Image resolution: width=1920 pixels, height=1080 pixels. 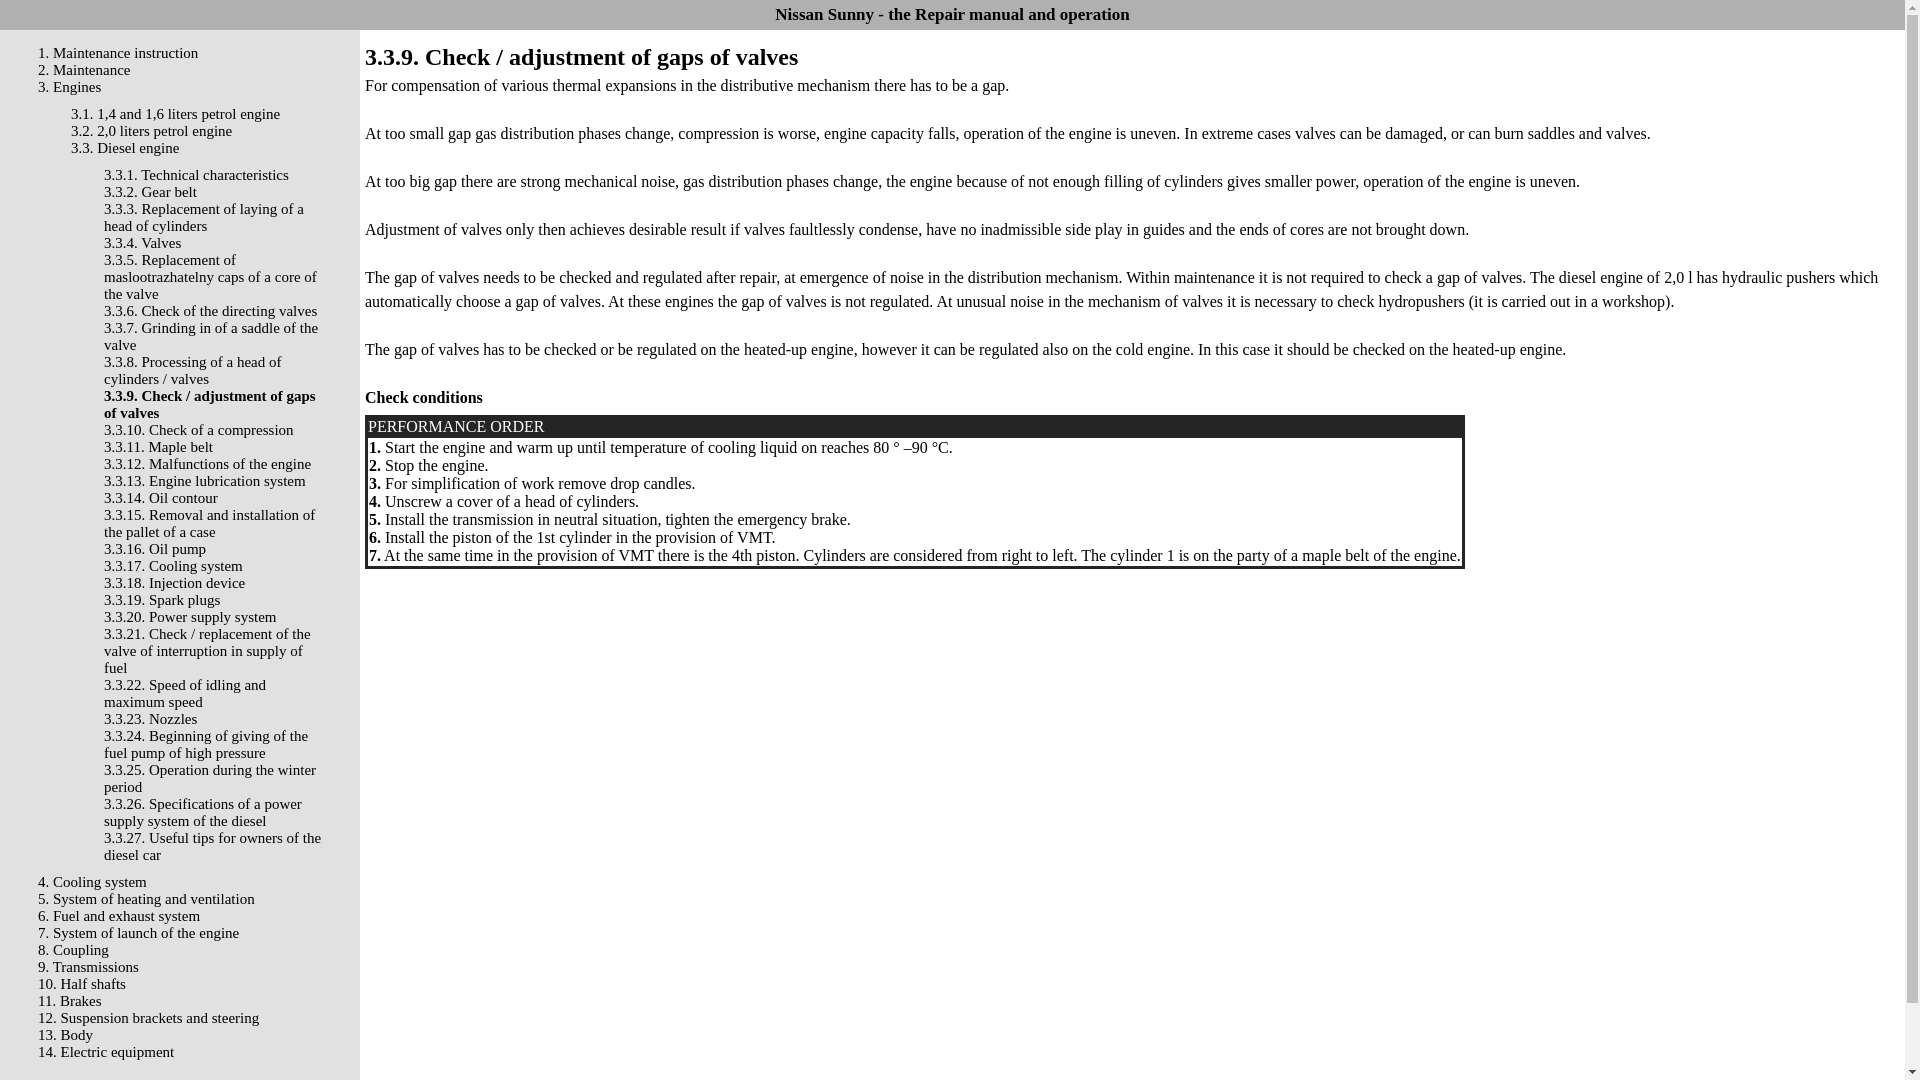 What do you see at coordinates (184, 693) in the screenshot?
I see `3.3.22. Speed of idling and maximum speed` at bounding box center [184, 693].